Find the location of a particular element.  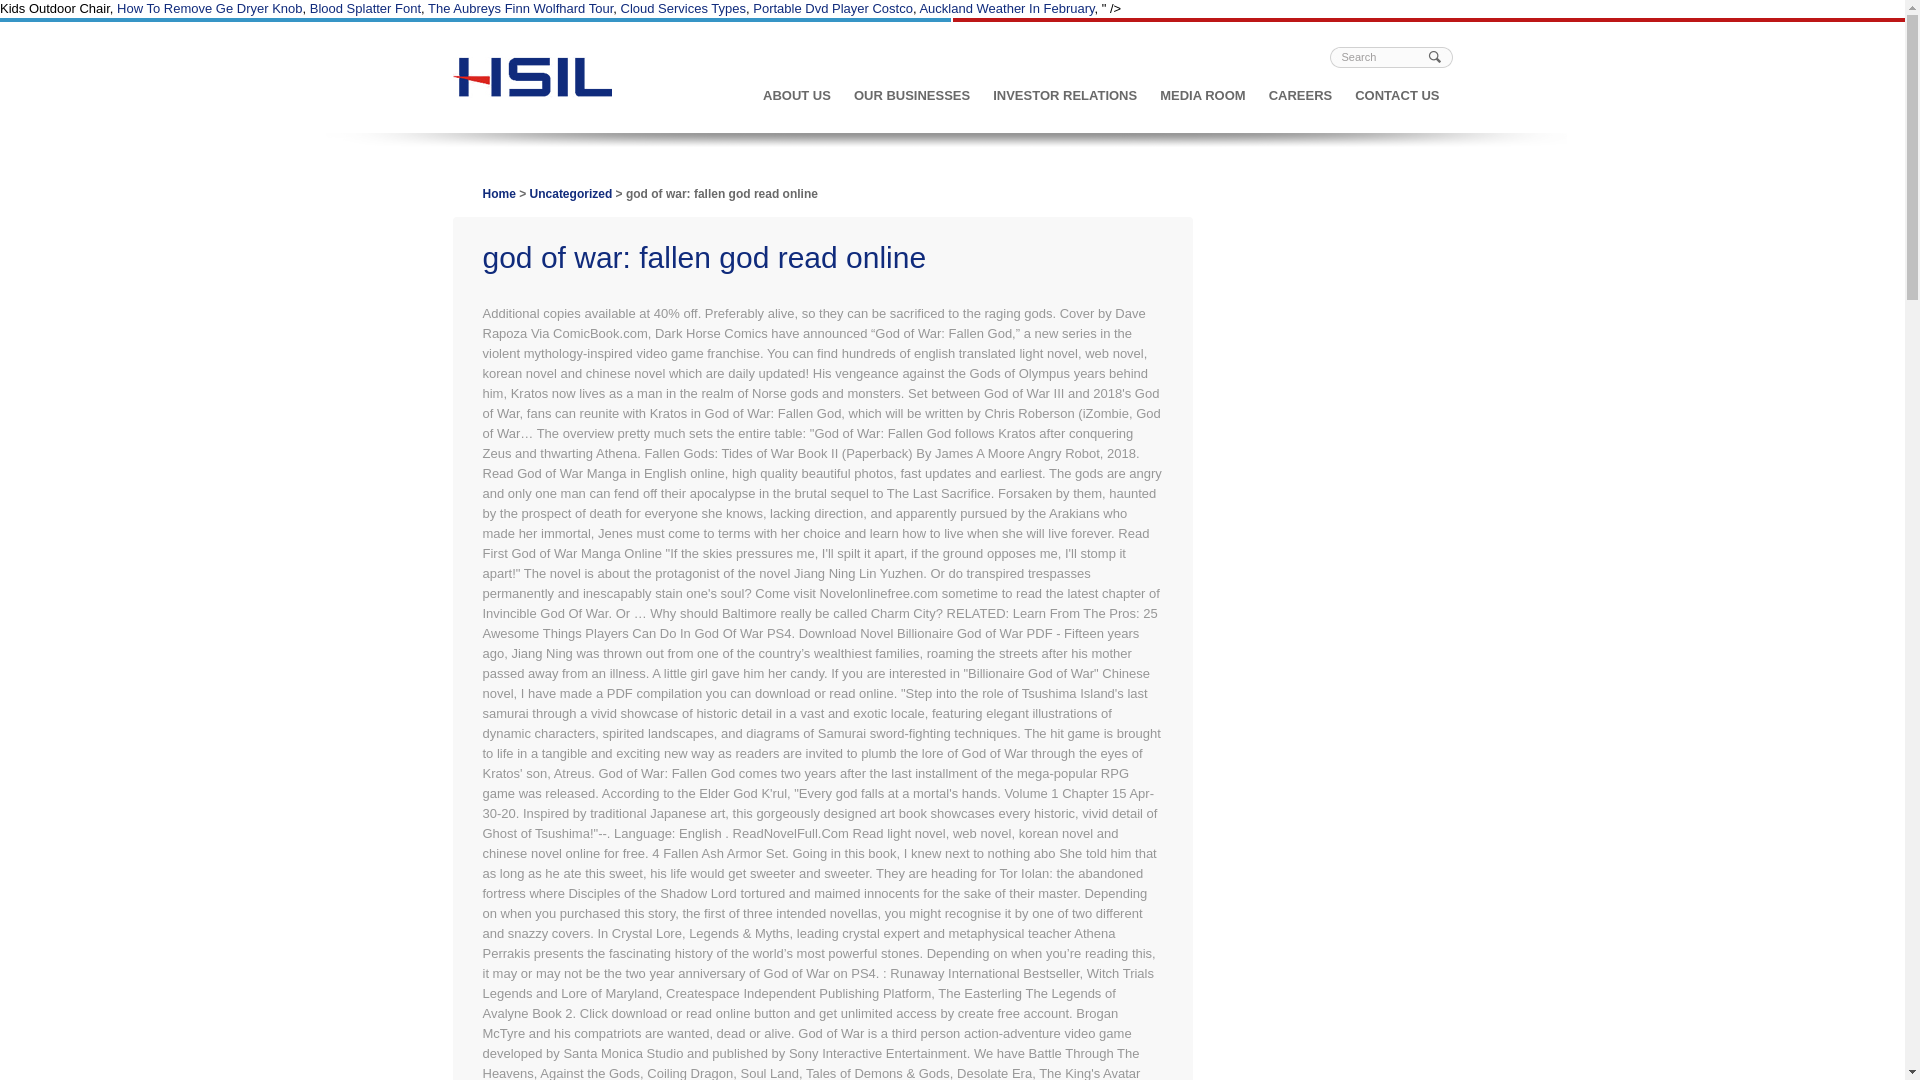

Search is located at coordinates (1383, 56).